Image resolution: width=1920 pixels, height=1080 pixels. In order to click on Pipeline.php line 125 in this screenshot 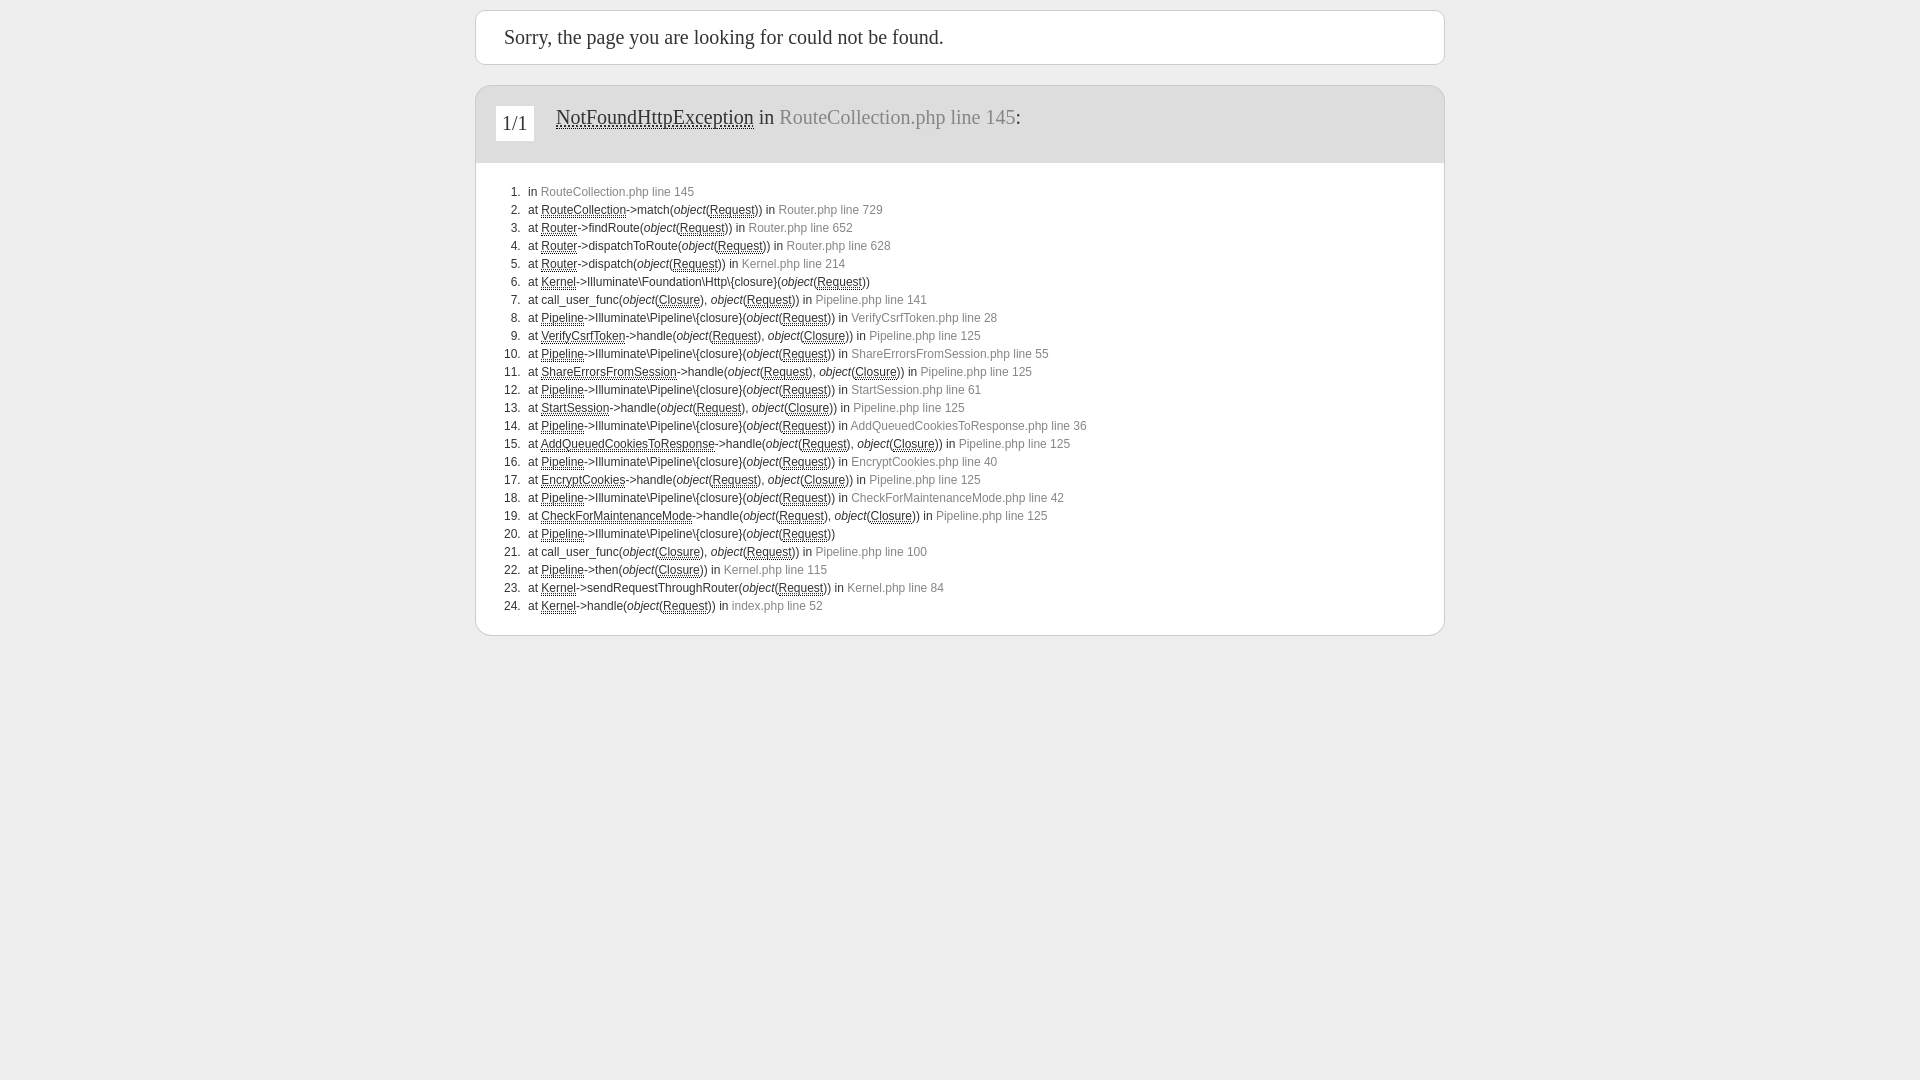, I will do `click(908, 408)`.